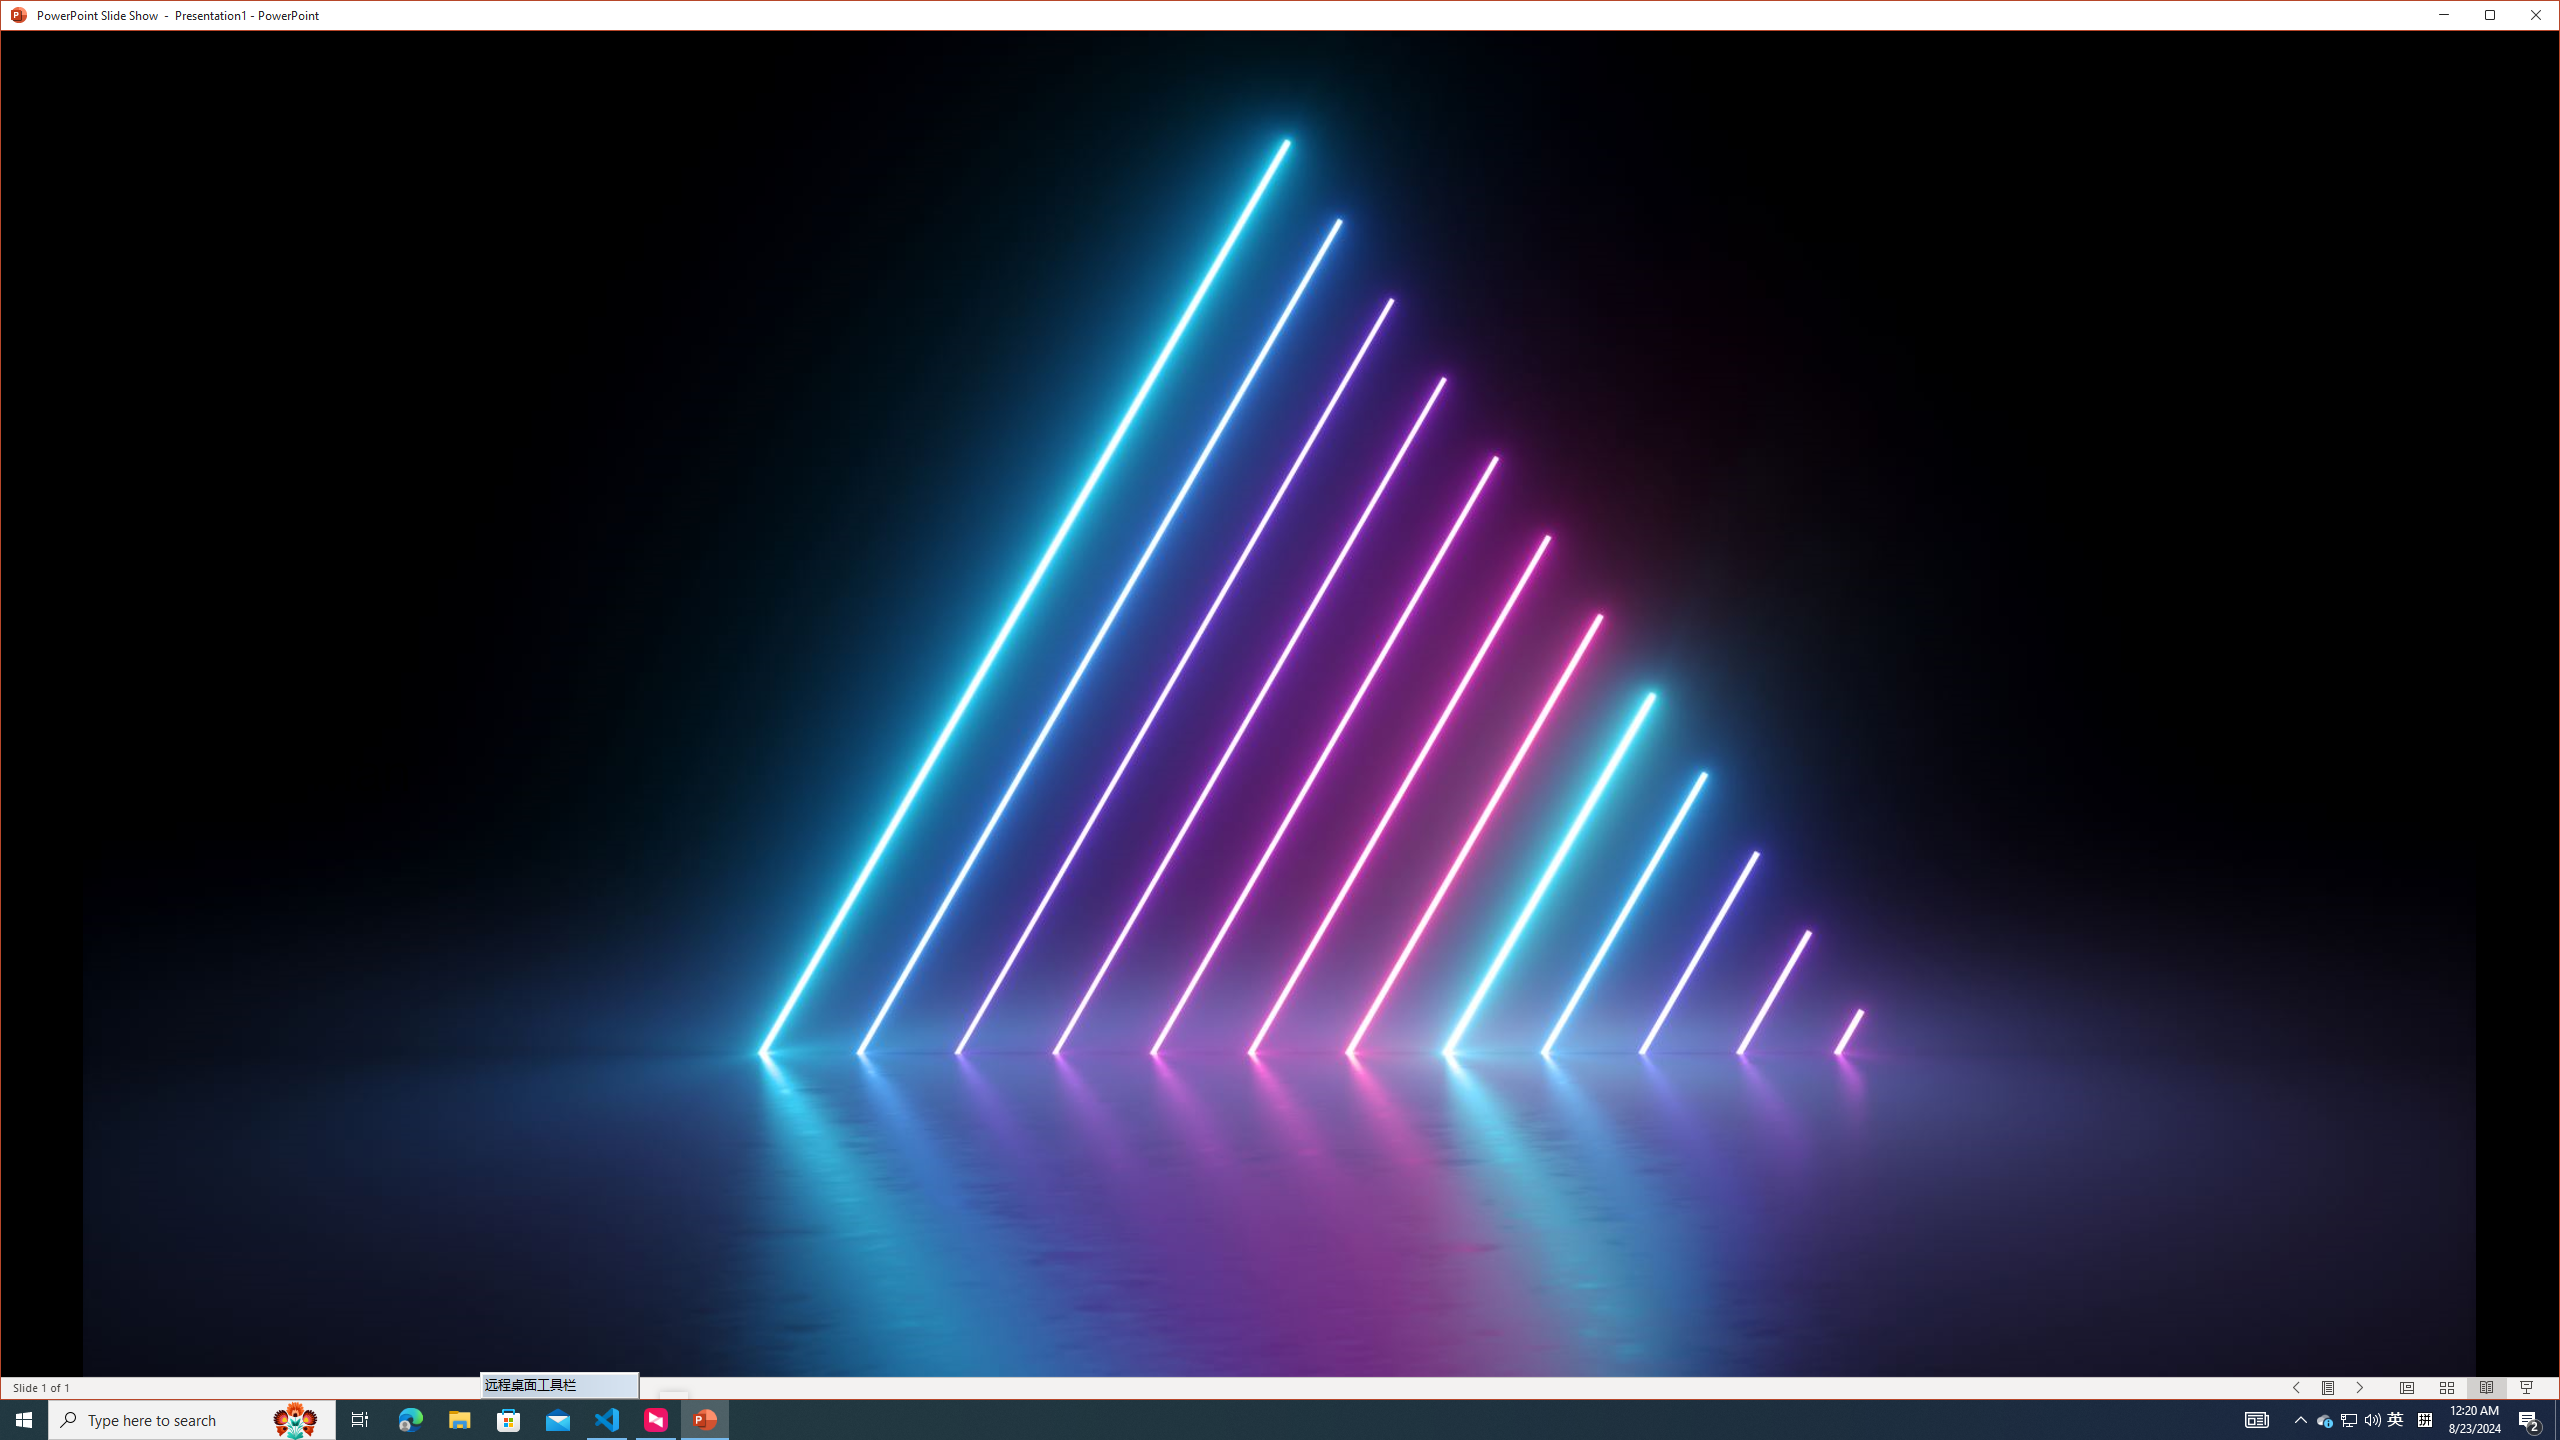 The width and height of the screenshot is (2560, 1440). What do you see at coordinates (2350, 1420) in the screenshot?
I see `User Promoted Notification Area` at bounding box center [2350, 1420].